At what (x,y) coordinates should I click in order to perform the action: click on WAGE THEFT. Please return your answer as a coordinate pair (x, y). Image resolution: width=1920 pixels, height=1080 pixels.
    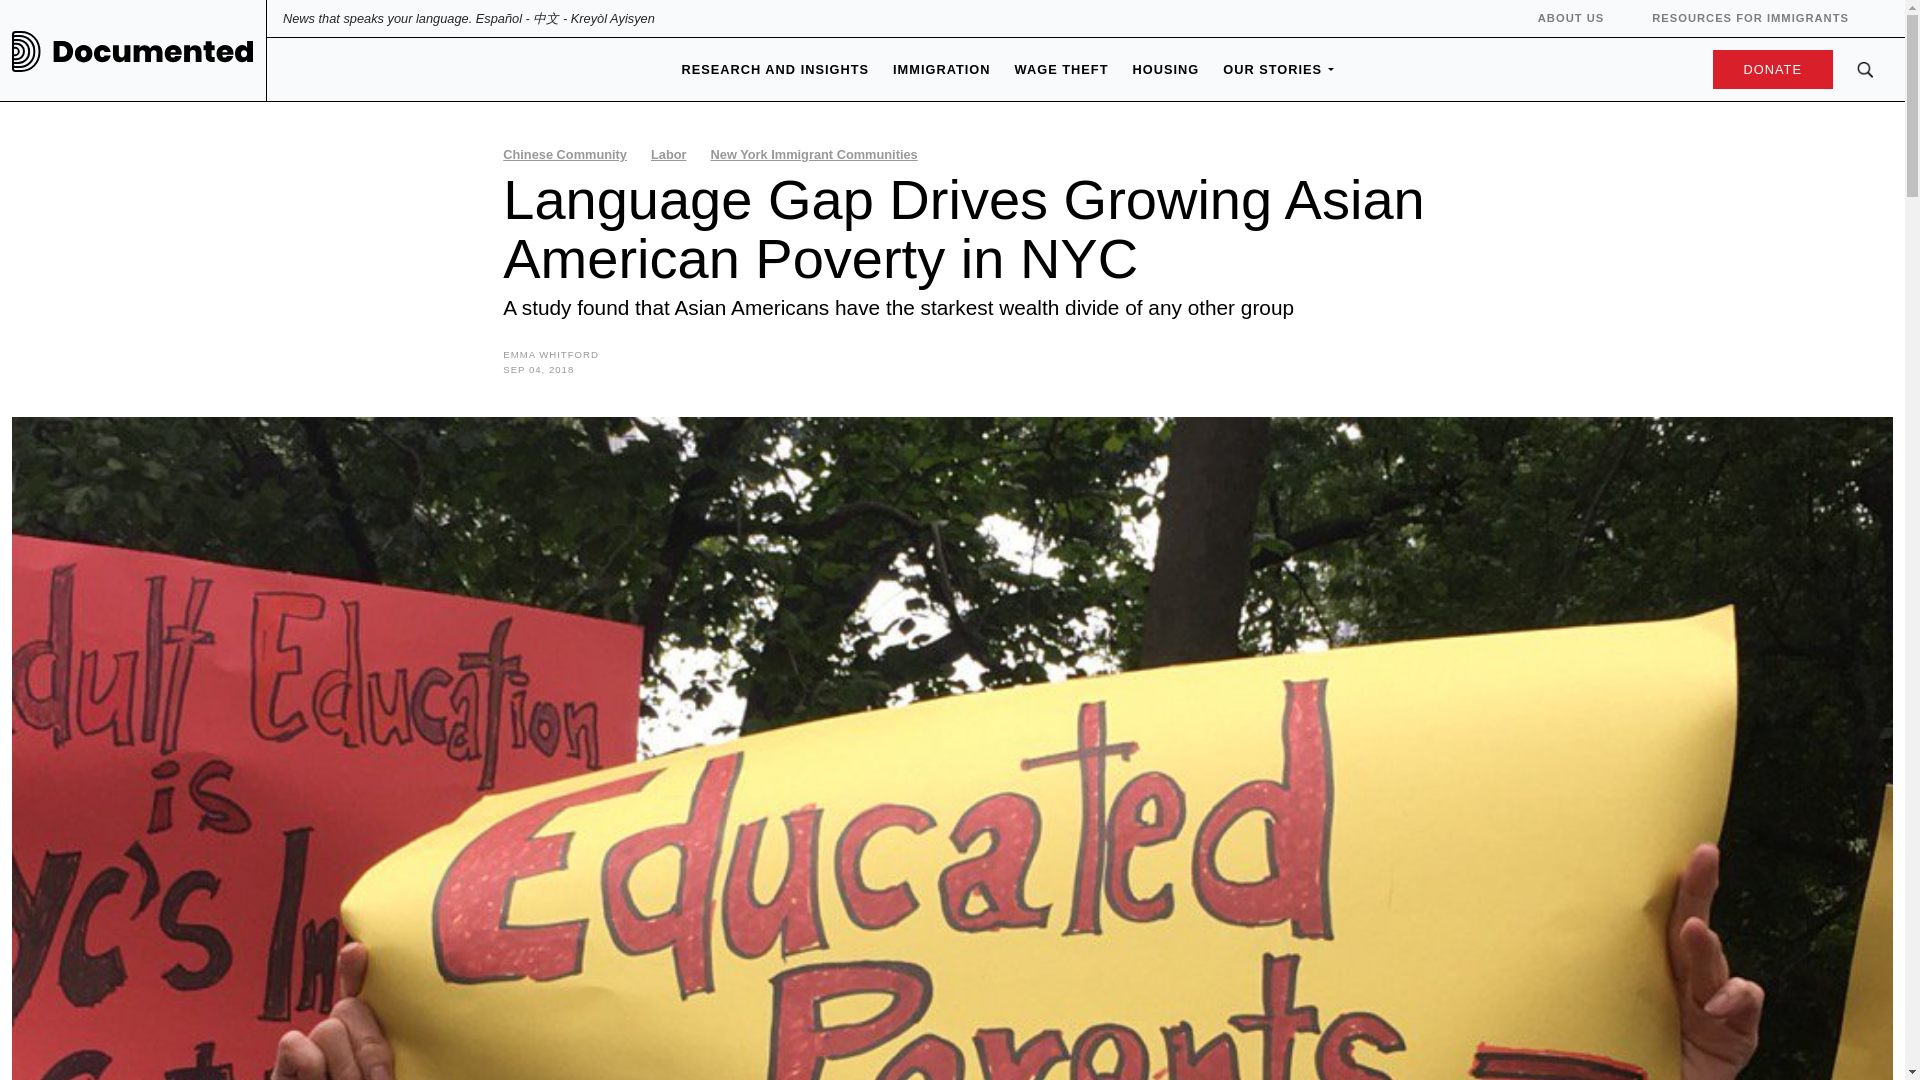
    Looking at the image, I should click on (1062, 69).